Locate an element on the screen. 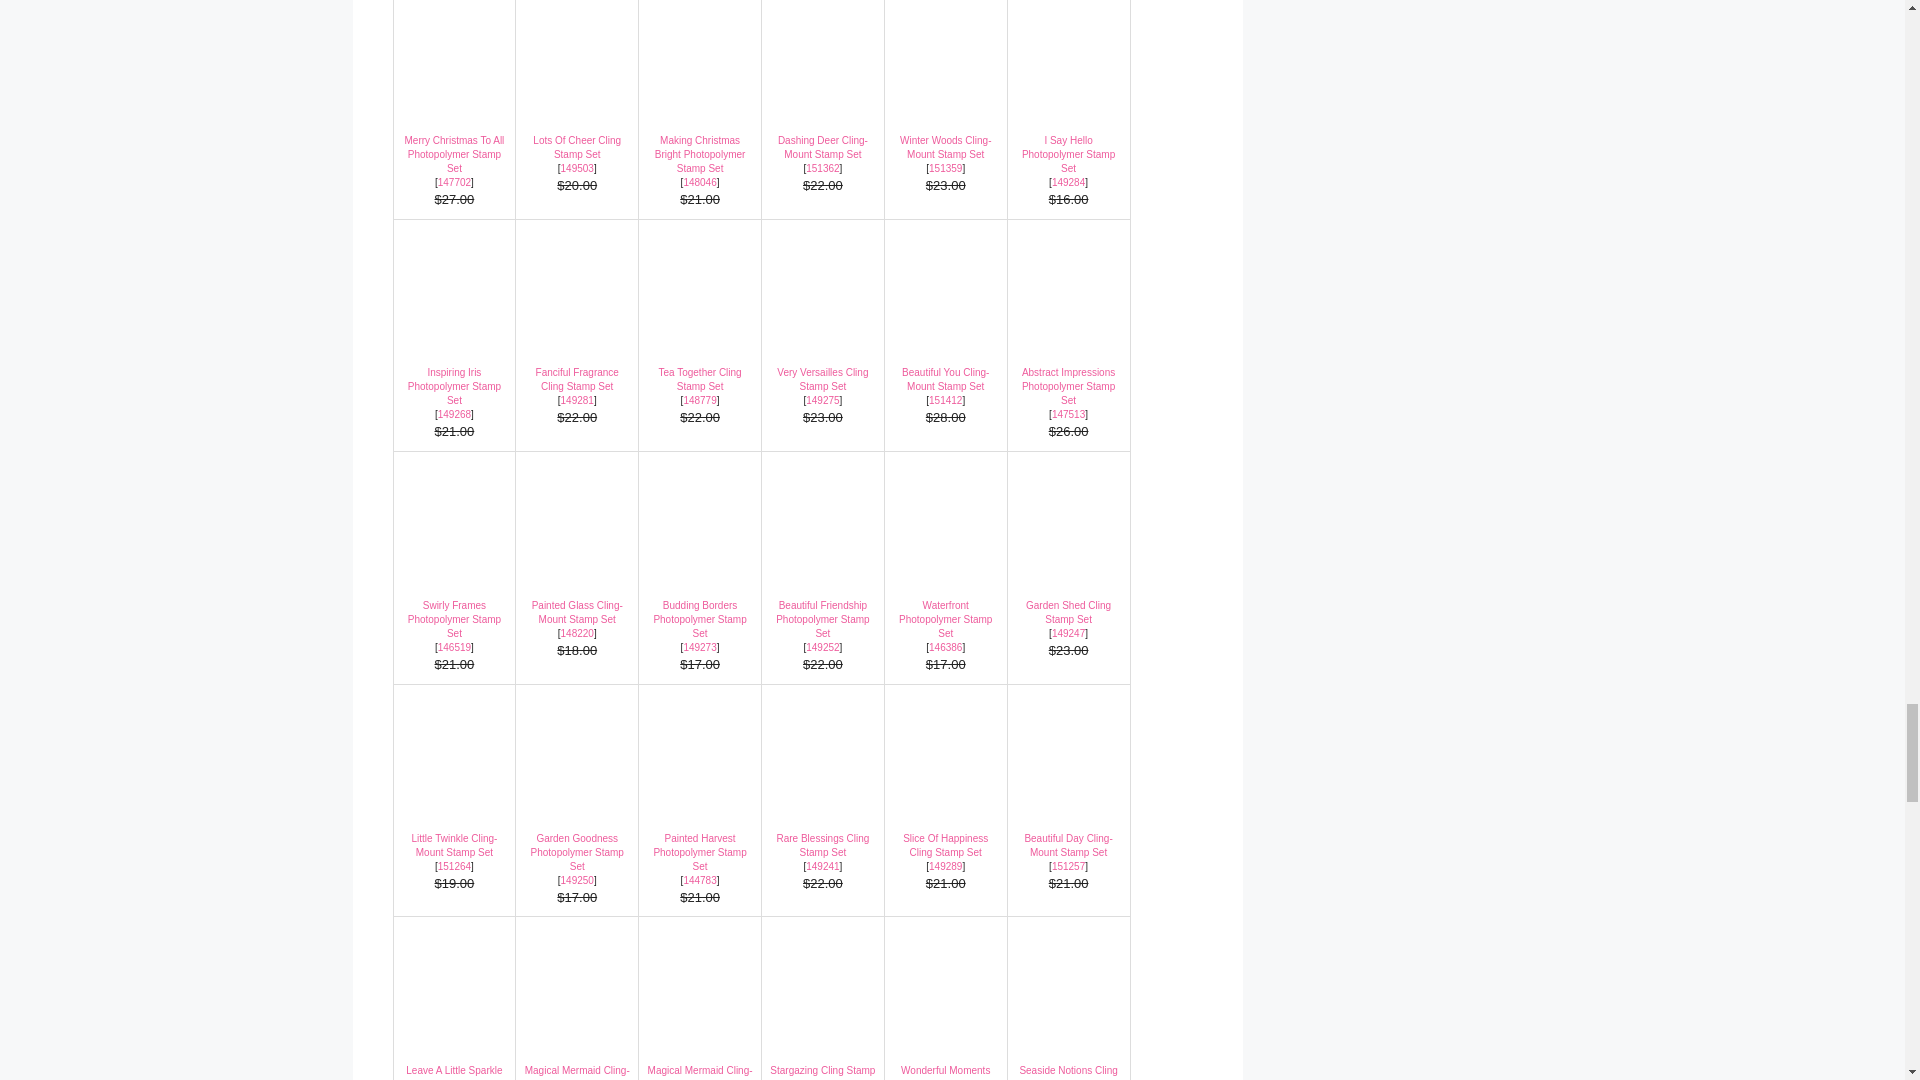 Image resolution: width=1920 pixels, height=1080 pixels. Merry Christmas To All Photopolymer Stamp Set is located at coordinates (454, 182).